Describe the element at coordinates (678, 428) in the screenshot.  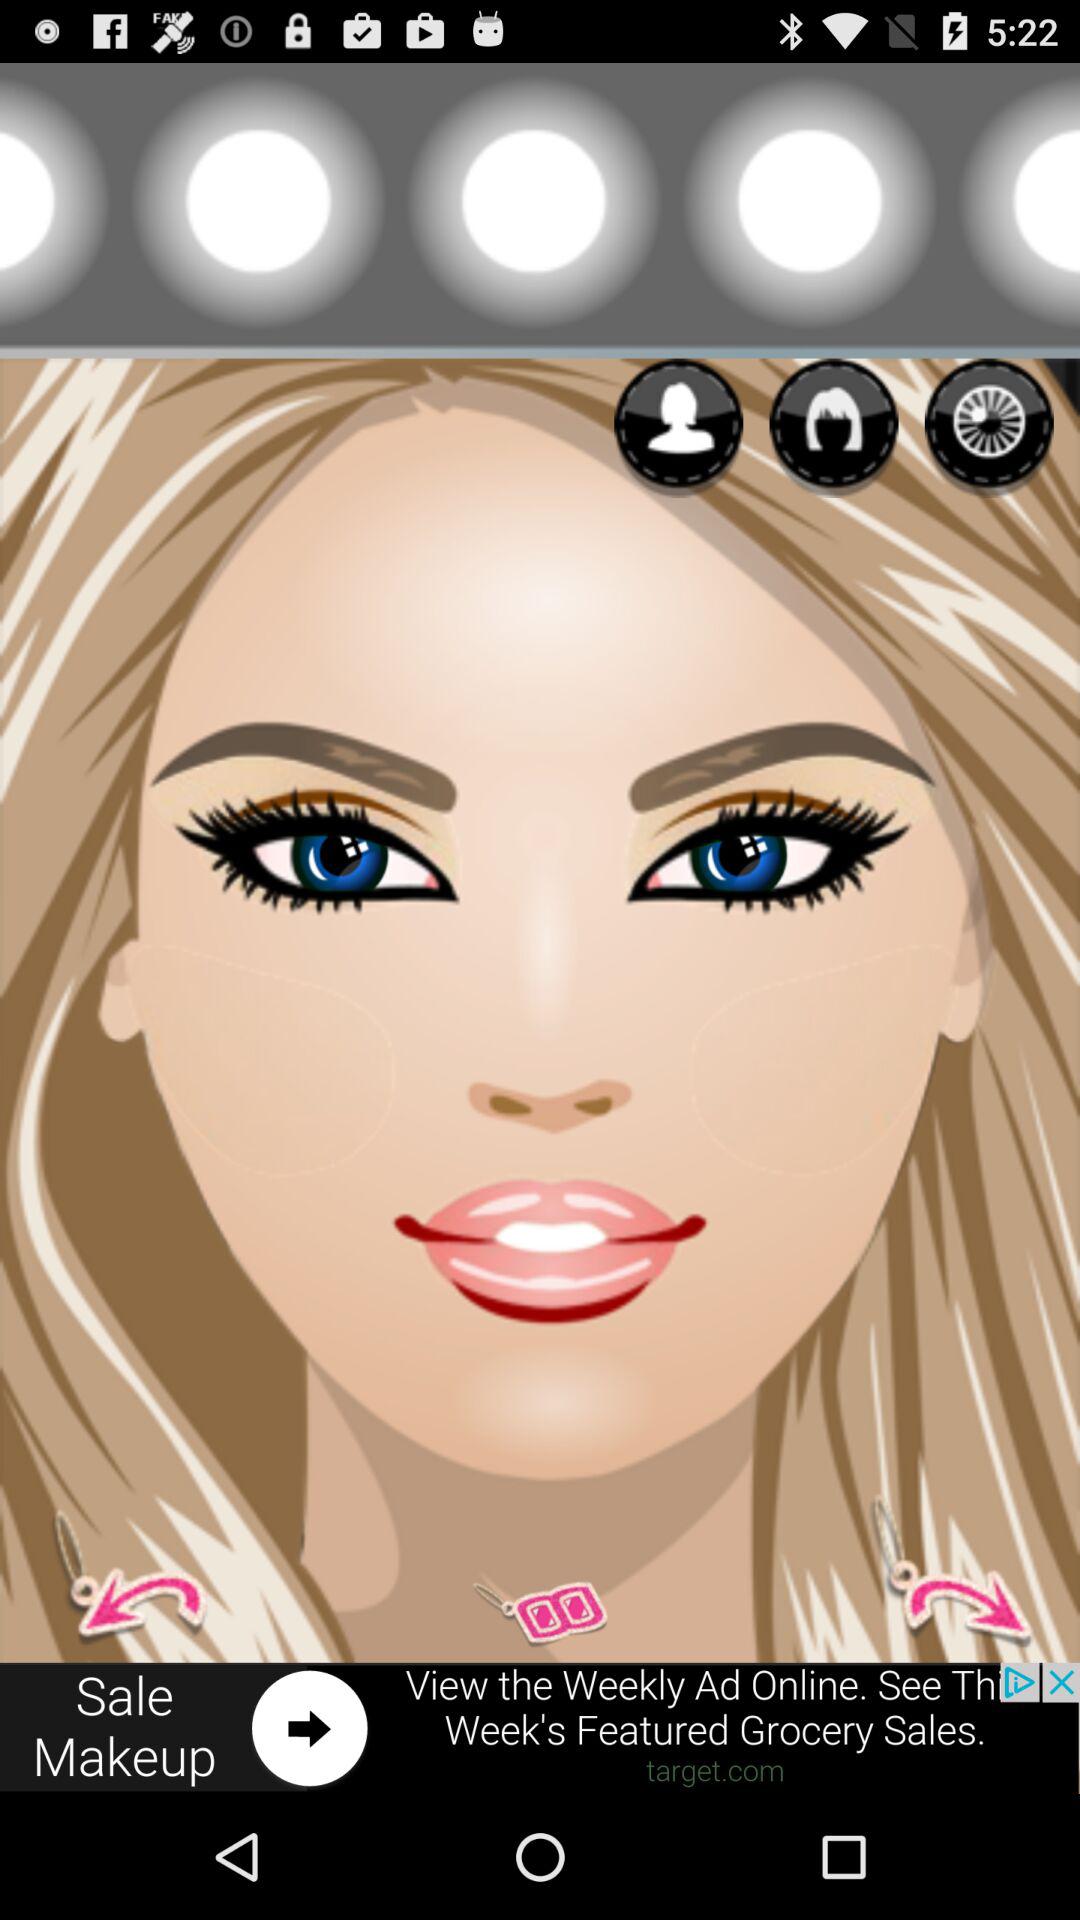
I see `click on the right first icon` at that location.